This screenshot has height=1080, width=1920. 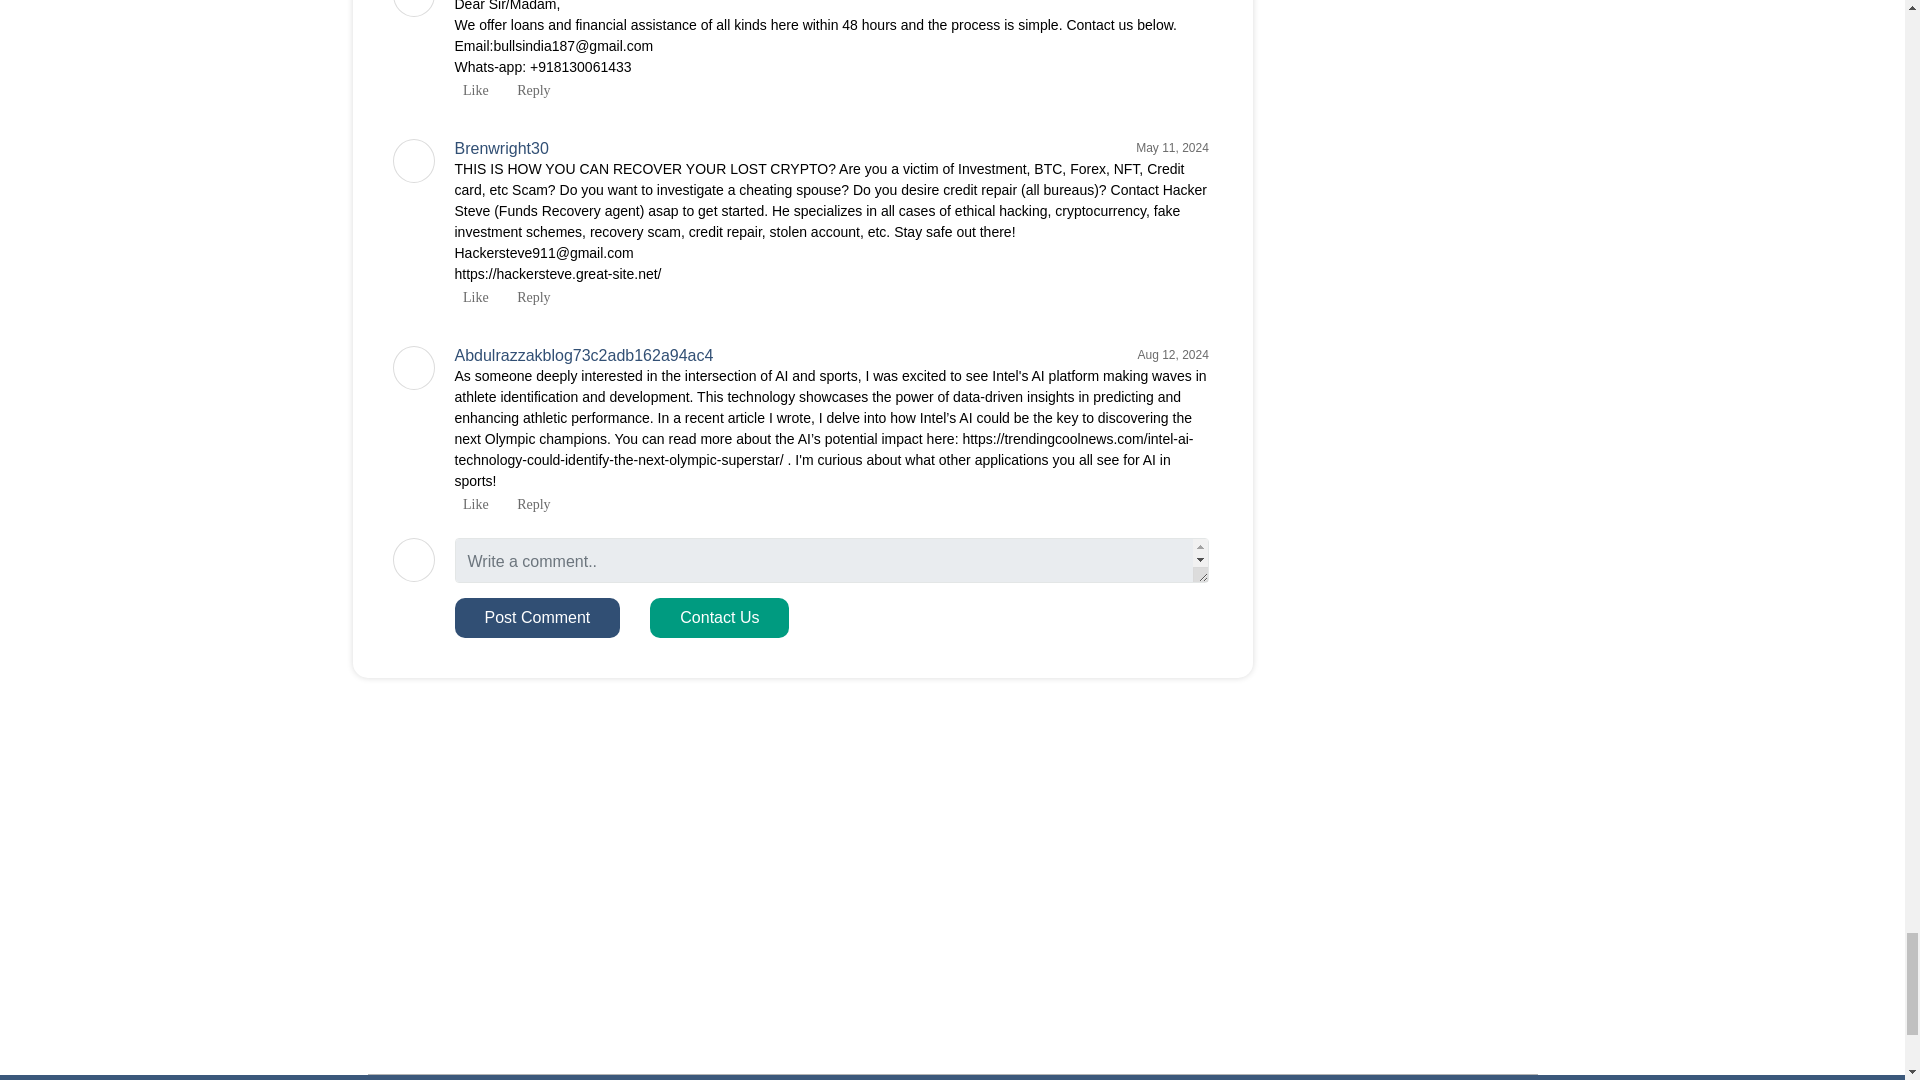 I want to click on Reply, so click(x=530, y=90).